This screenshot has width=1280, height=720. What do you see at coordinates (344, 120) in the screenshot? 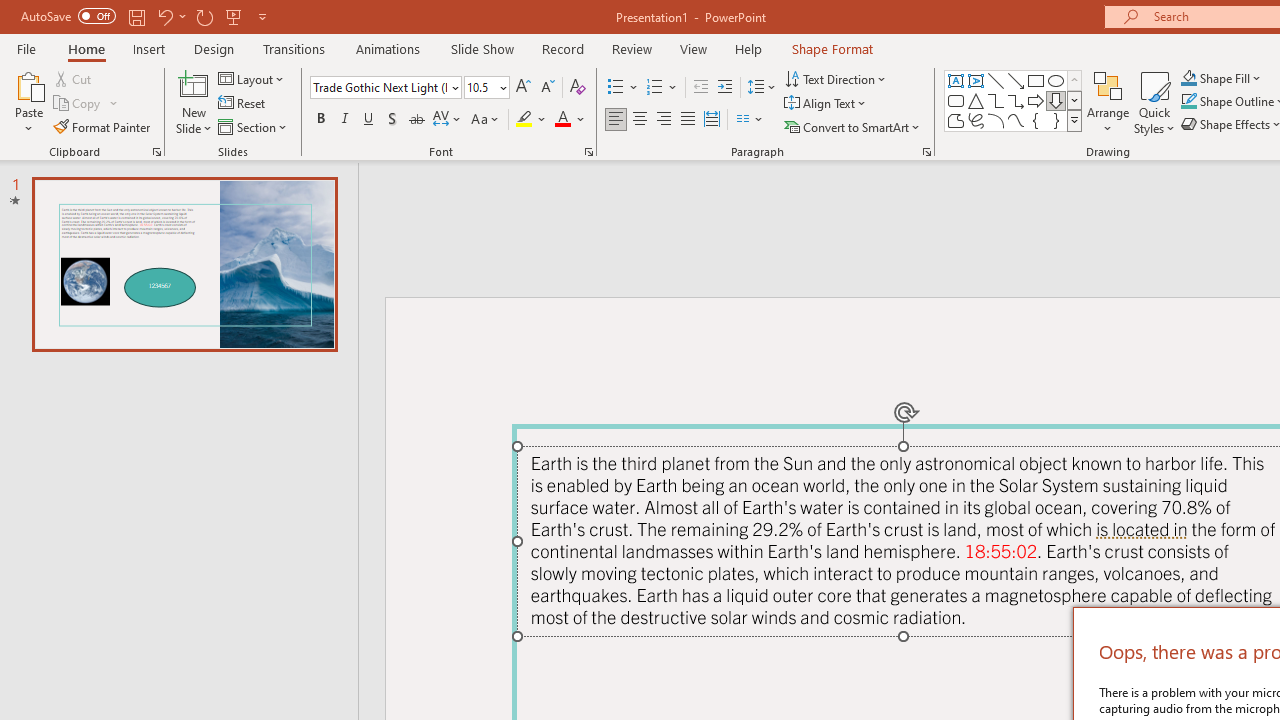
I see `Italic` at bounding box center [344, 120].